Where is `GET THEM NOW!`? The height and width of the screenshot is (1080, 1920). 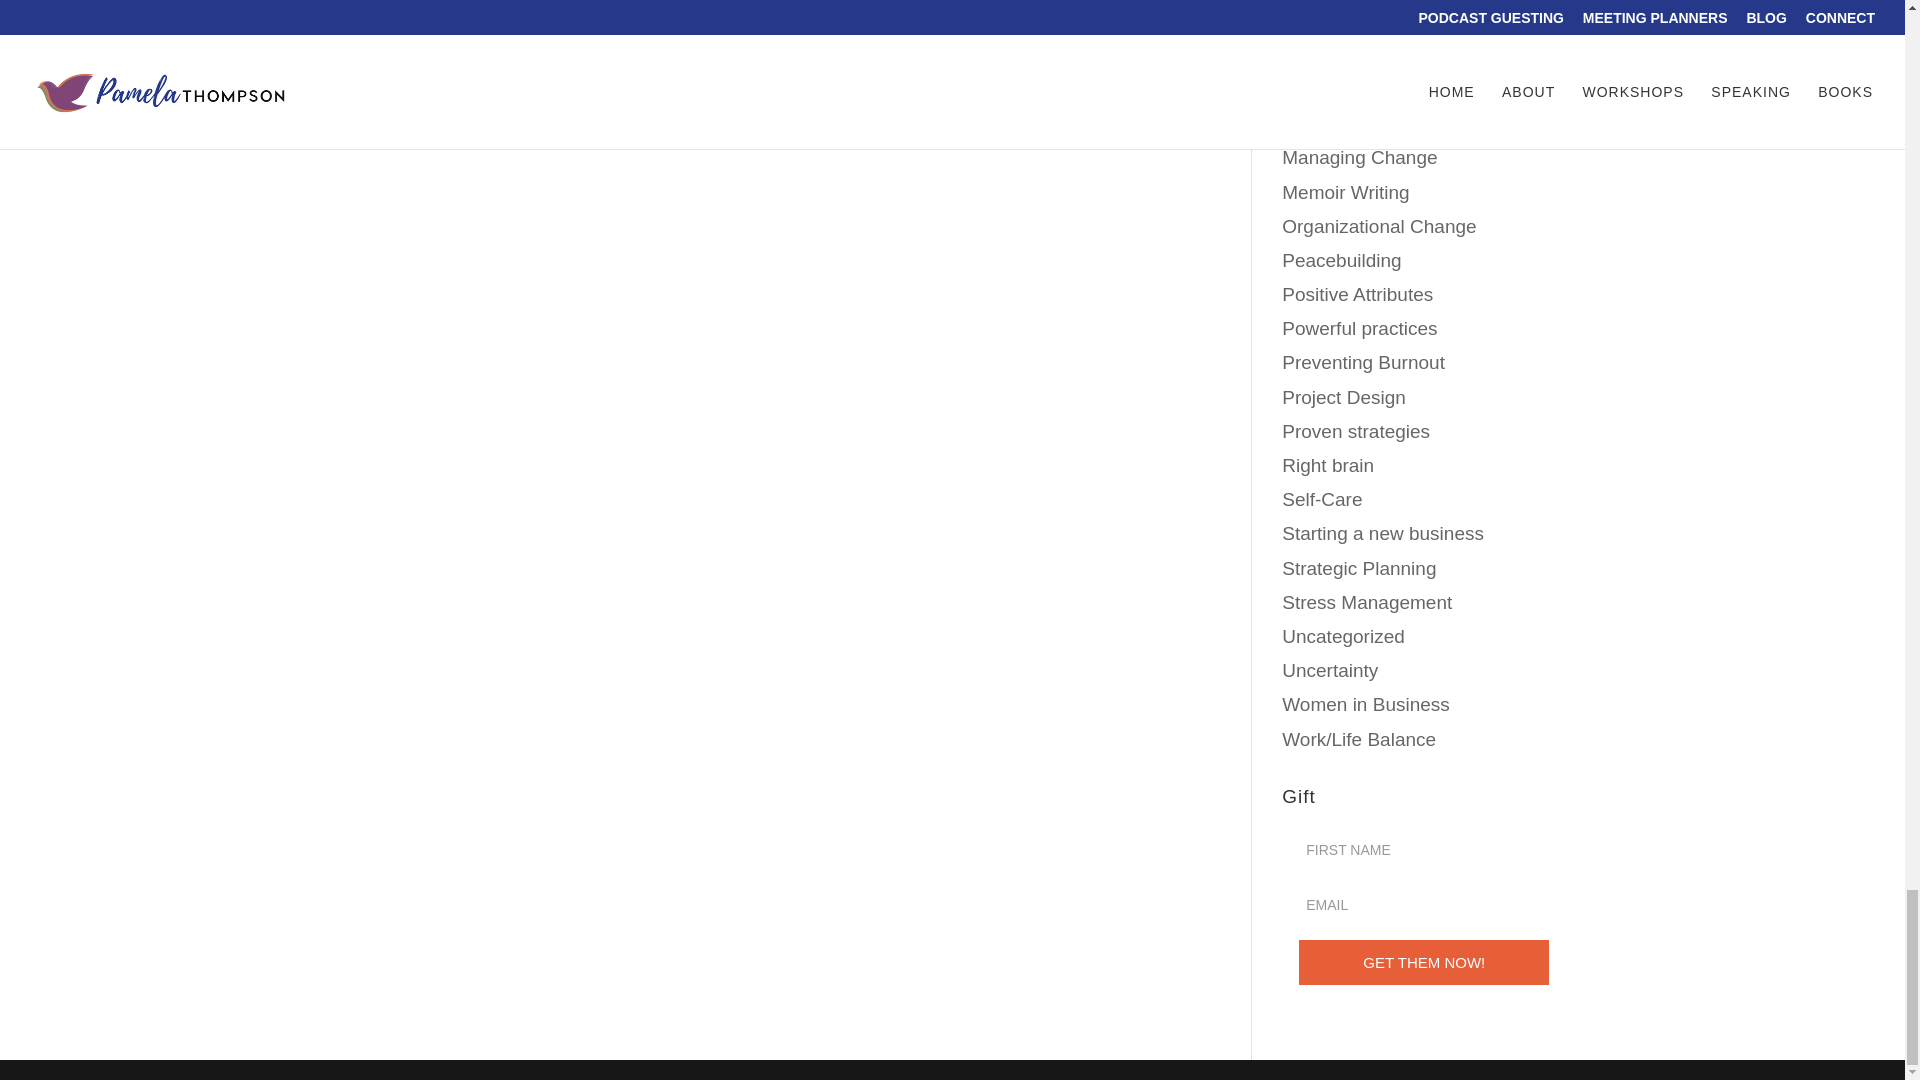
GET THEM NOW! is located at coordinates (1424, 962).